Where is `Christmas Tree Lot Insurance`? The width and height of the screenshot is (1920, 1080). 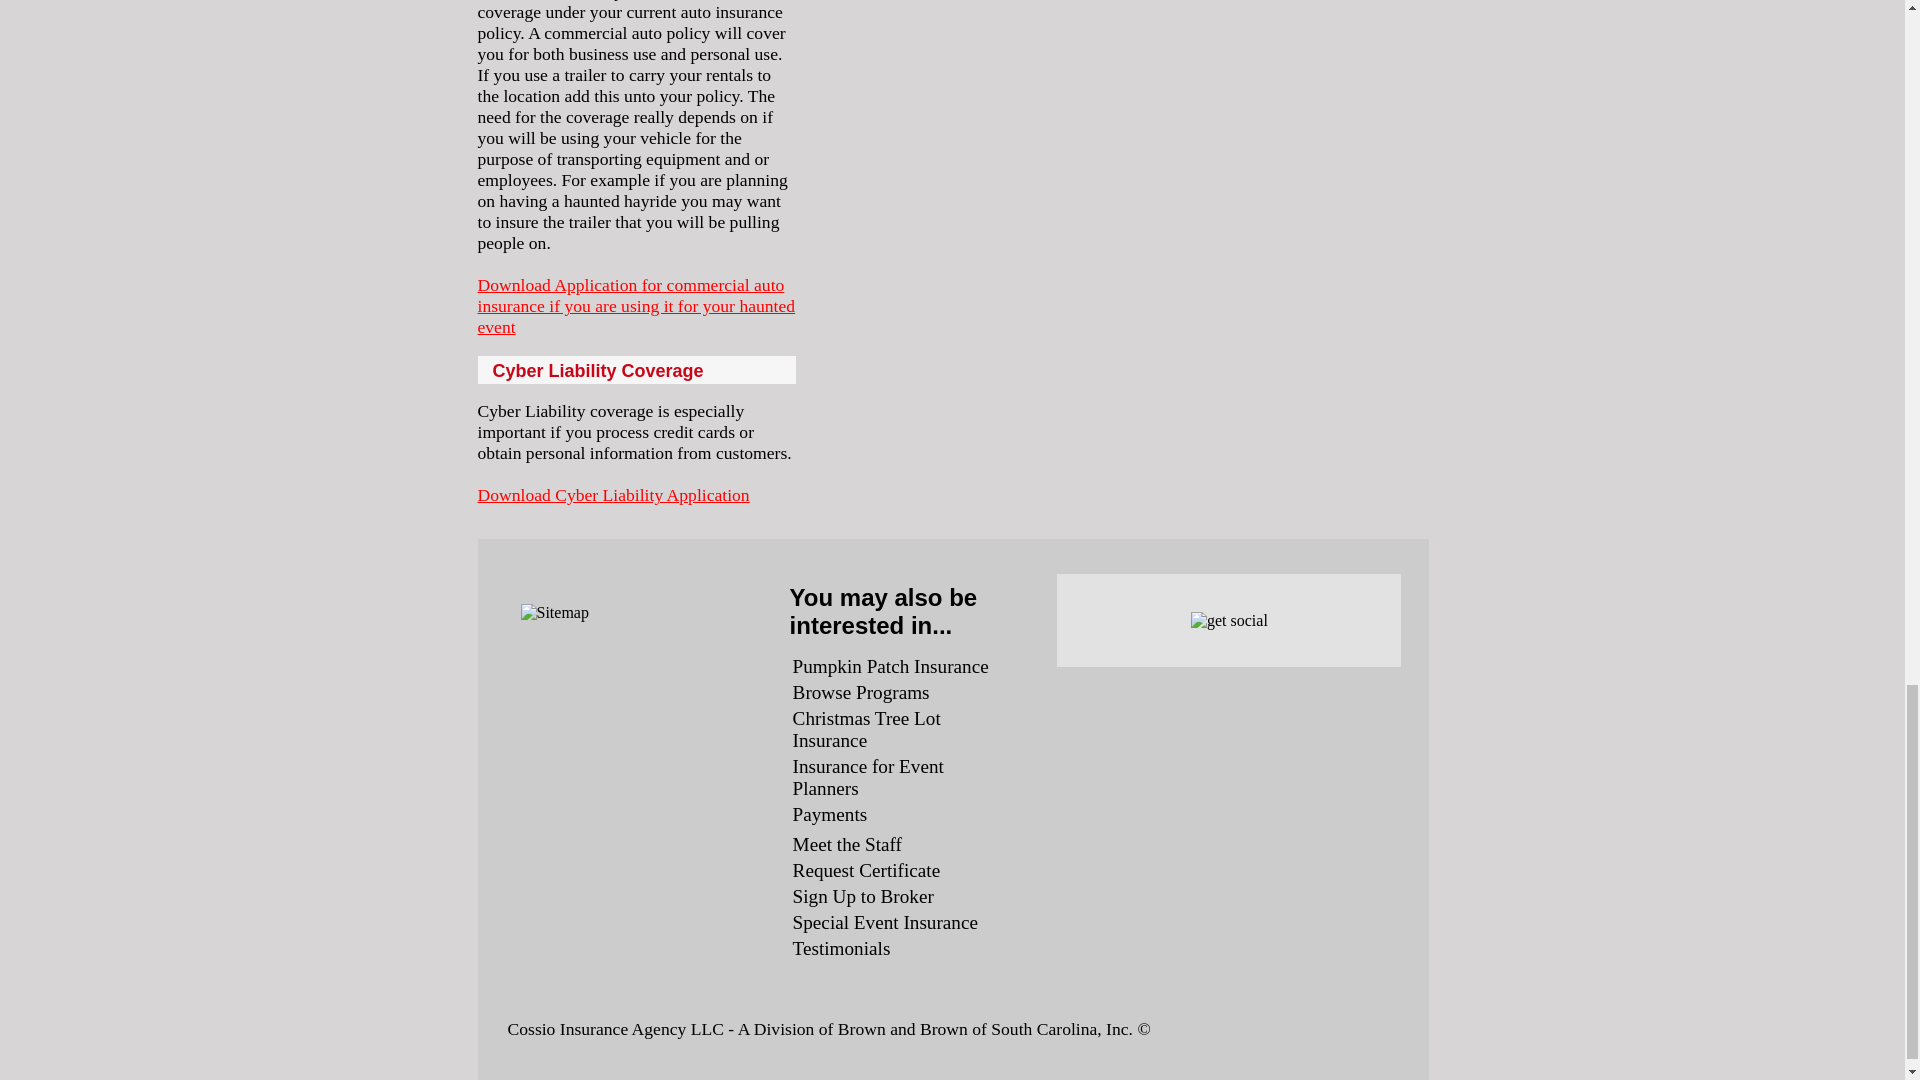 Christmas Tree Lot Insurance is located at coordinates (866, 729).